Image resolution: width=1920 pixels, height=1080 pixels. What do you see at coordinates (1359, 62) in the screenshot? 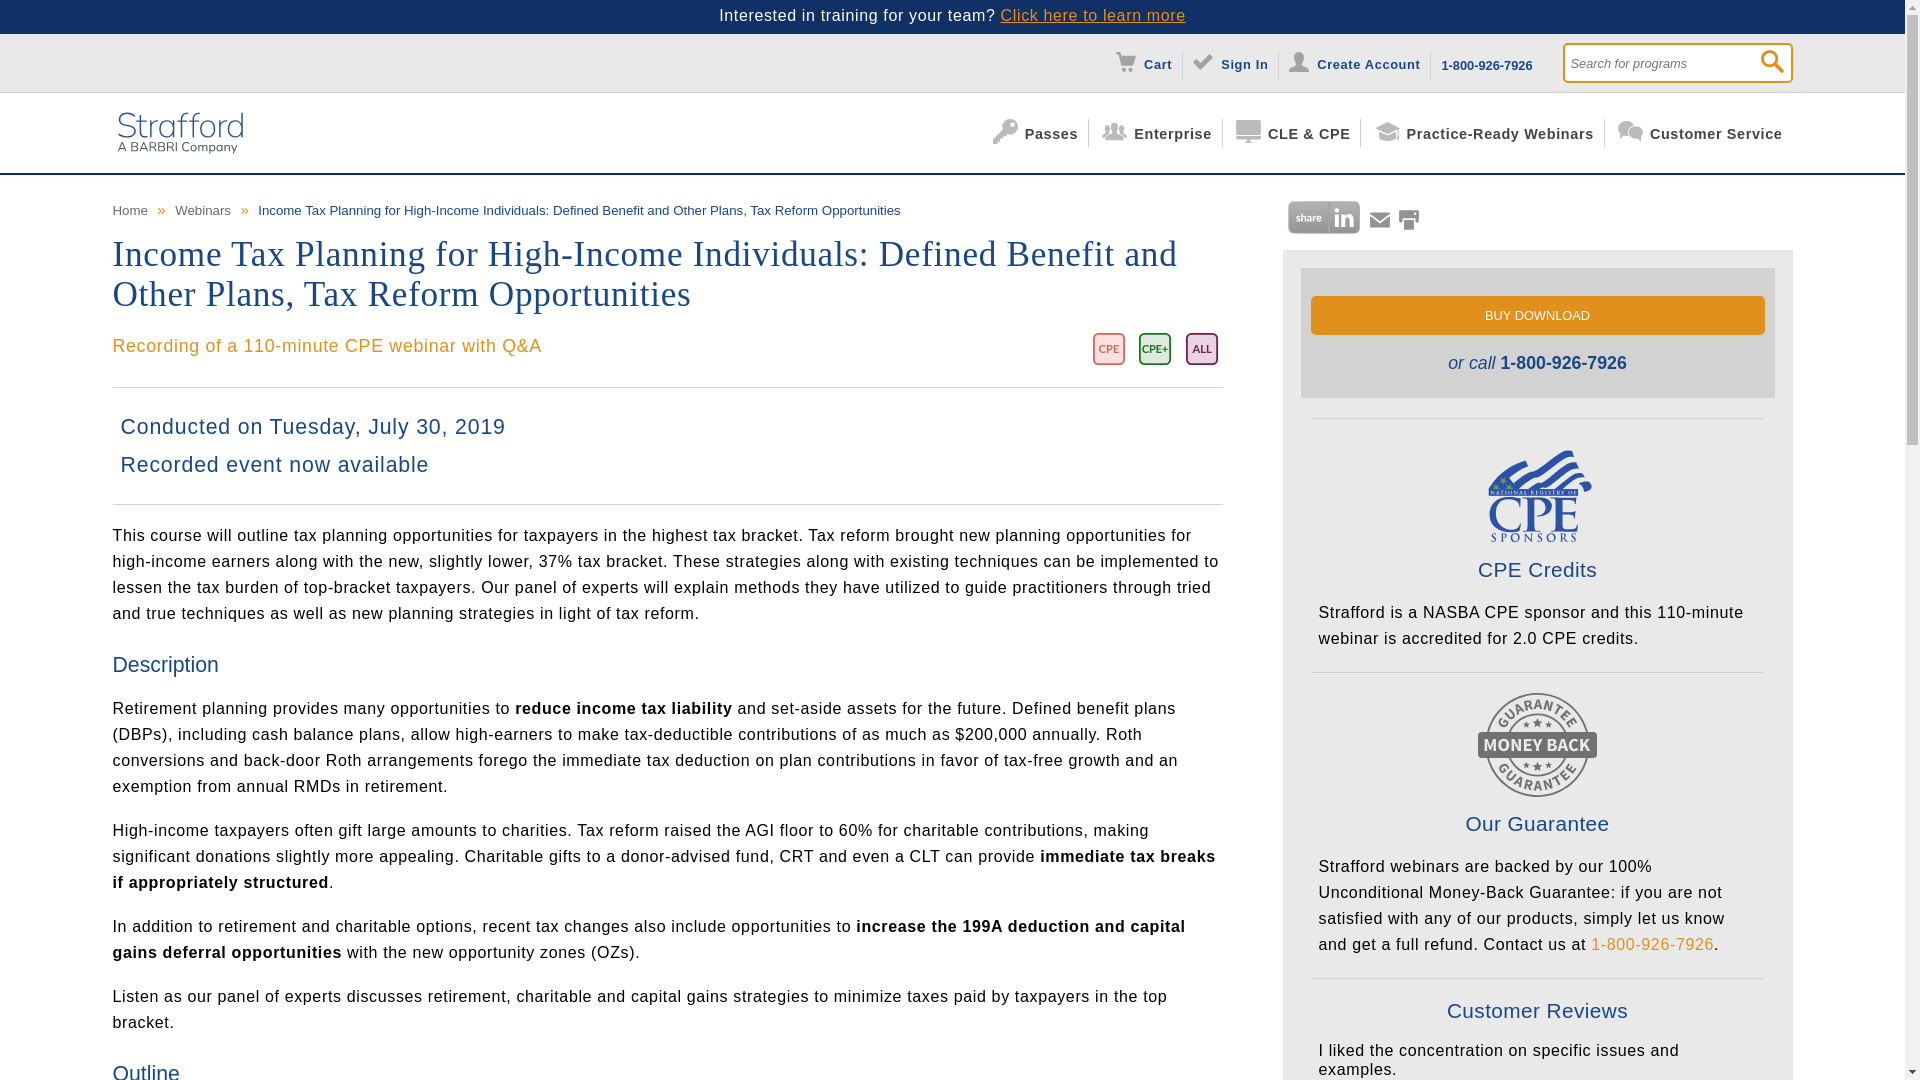
I see `Create Account` at bounding box center [1359, 62].